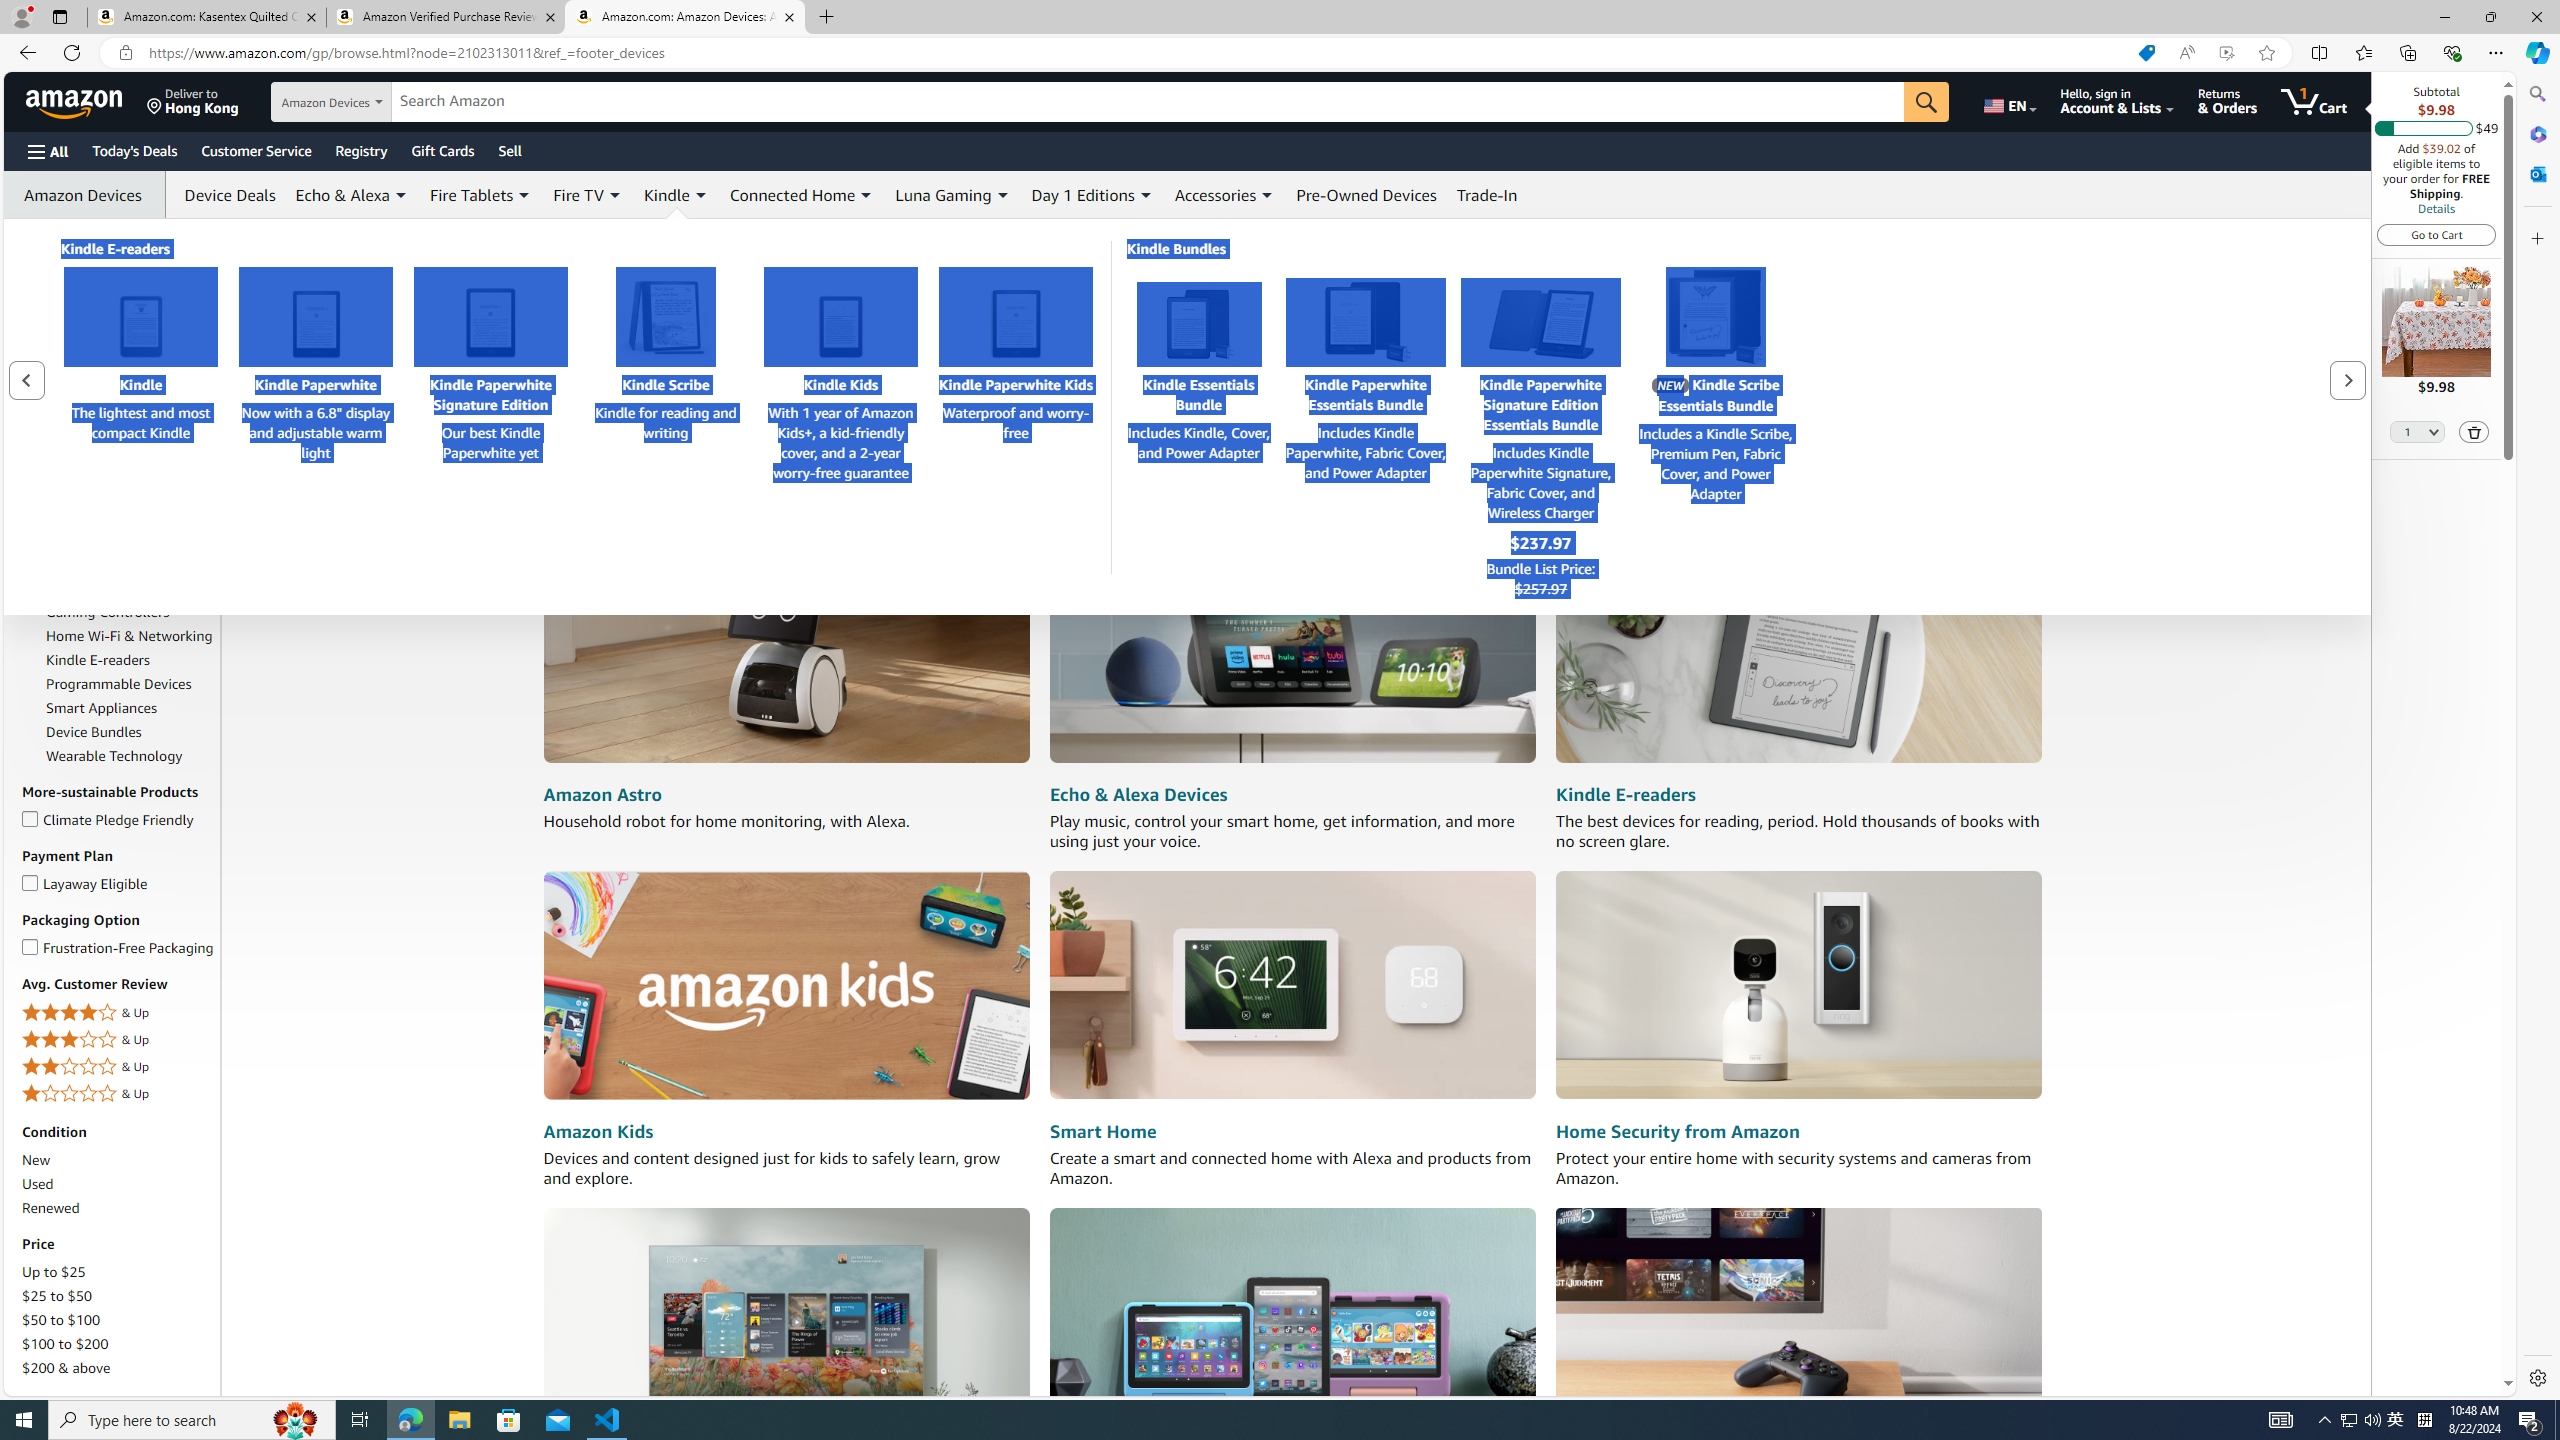 Image resolution: width=2560 pixels, height=1440 pixels. Describe the element at coordinates (76, 101) in the screenshot. I see `Amazon` at that location.